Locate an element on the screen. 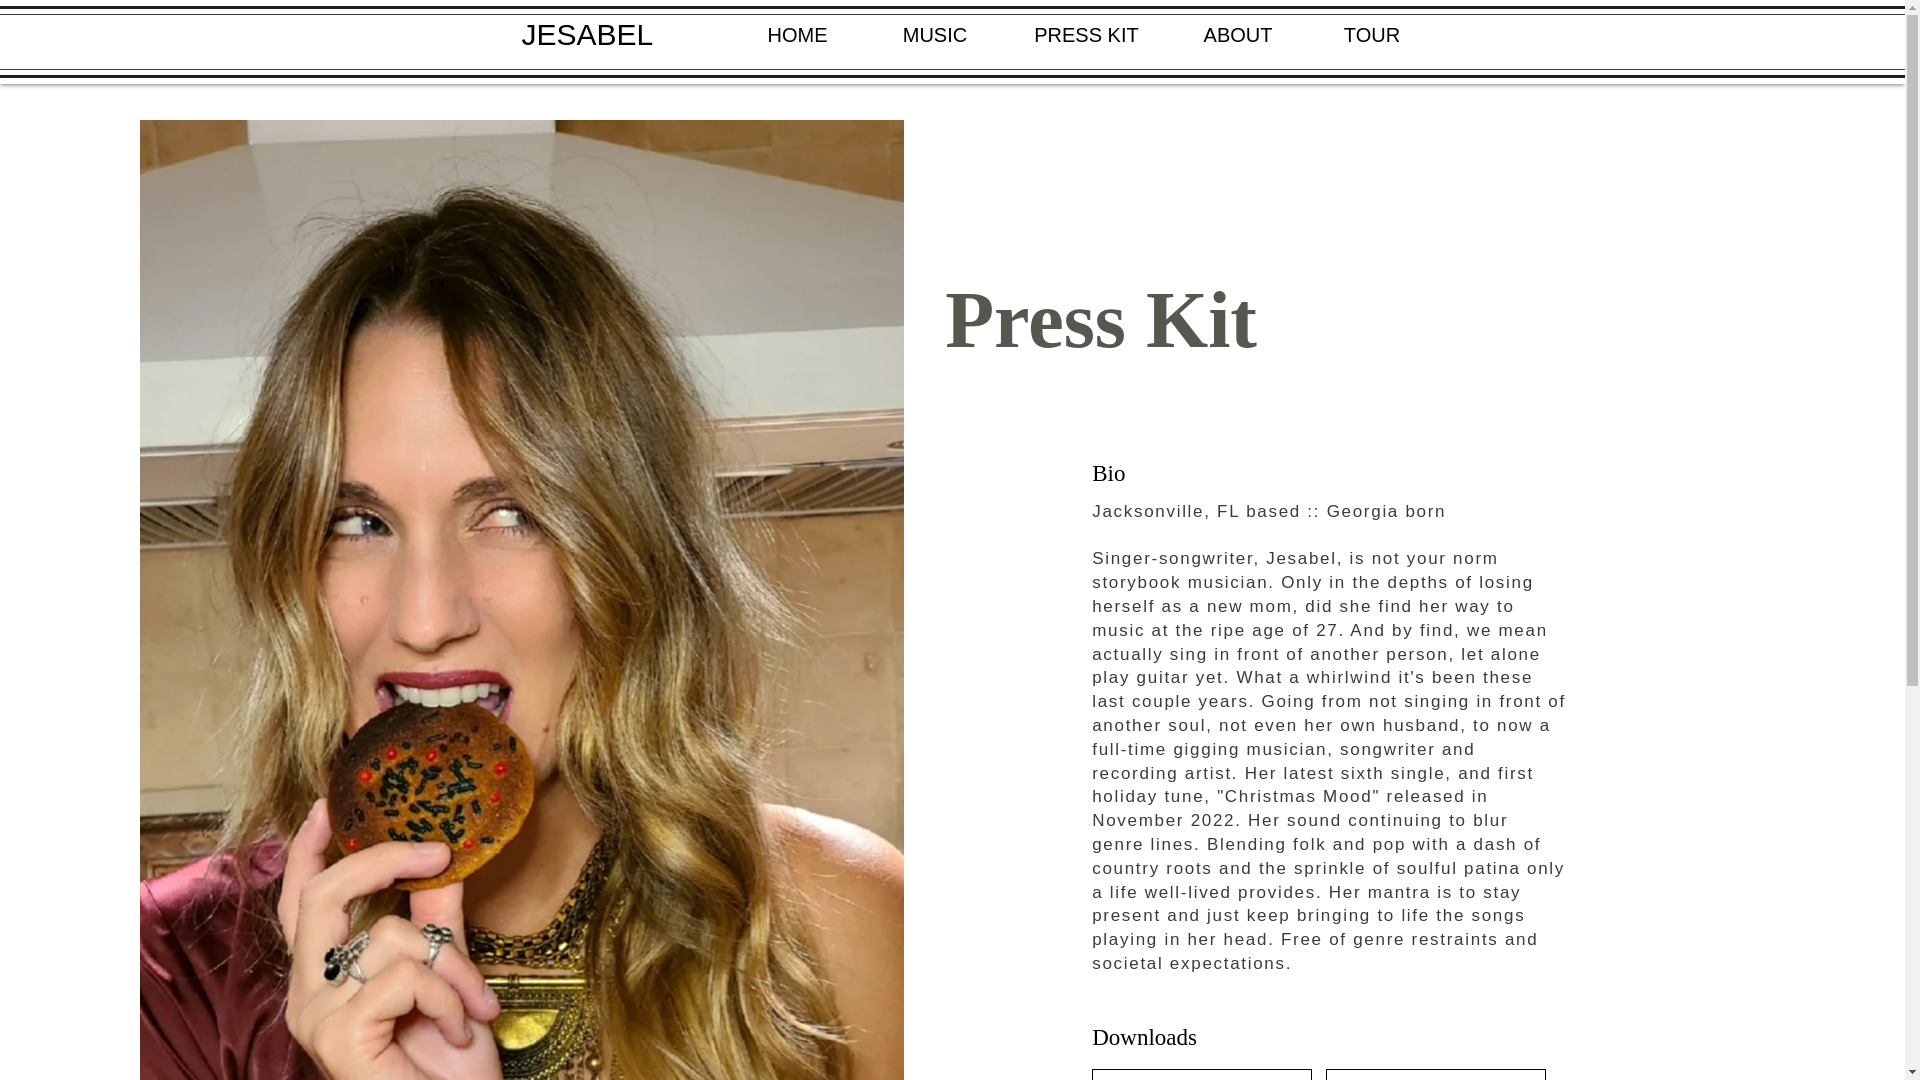 The width and height of the screenshot is (1920, 1080). JESABEL is located at coordinates (588, 34).